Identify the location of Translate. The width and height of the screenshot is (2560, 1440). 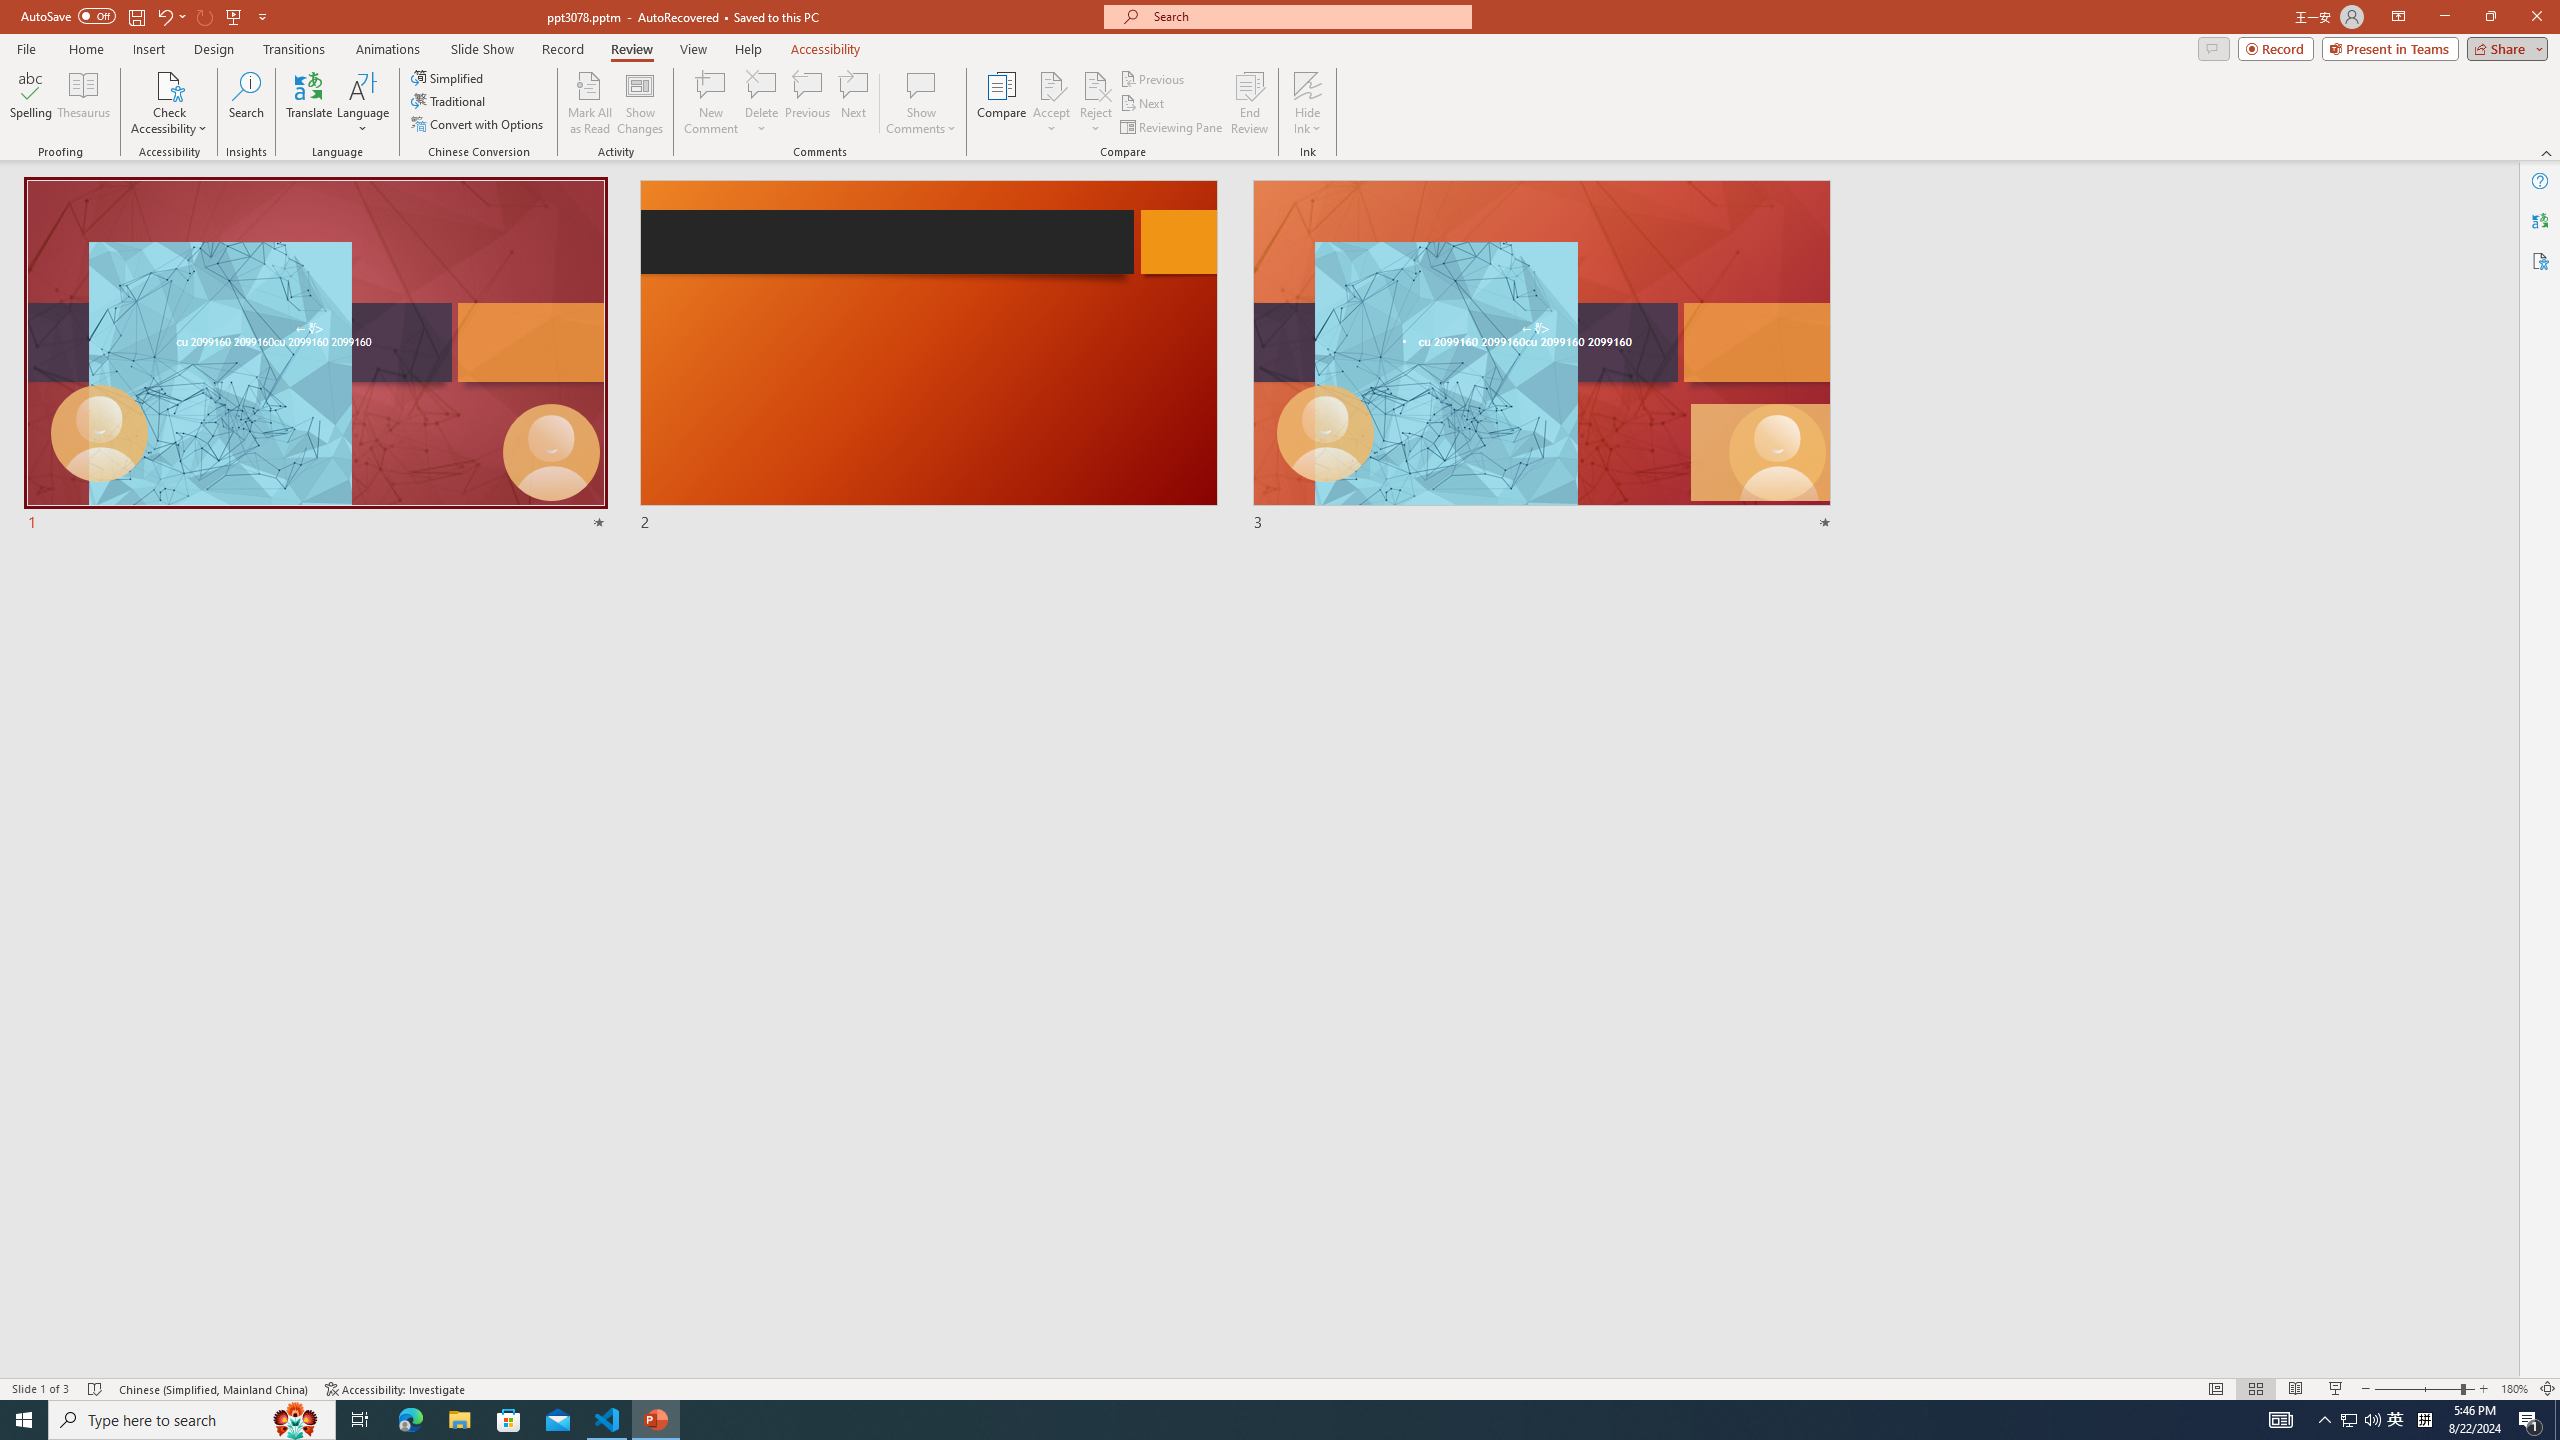
(310, 103).